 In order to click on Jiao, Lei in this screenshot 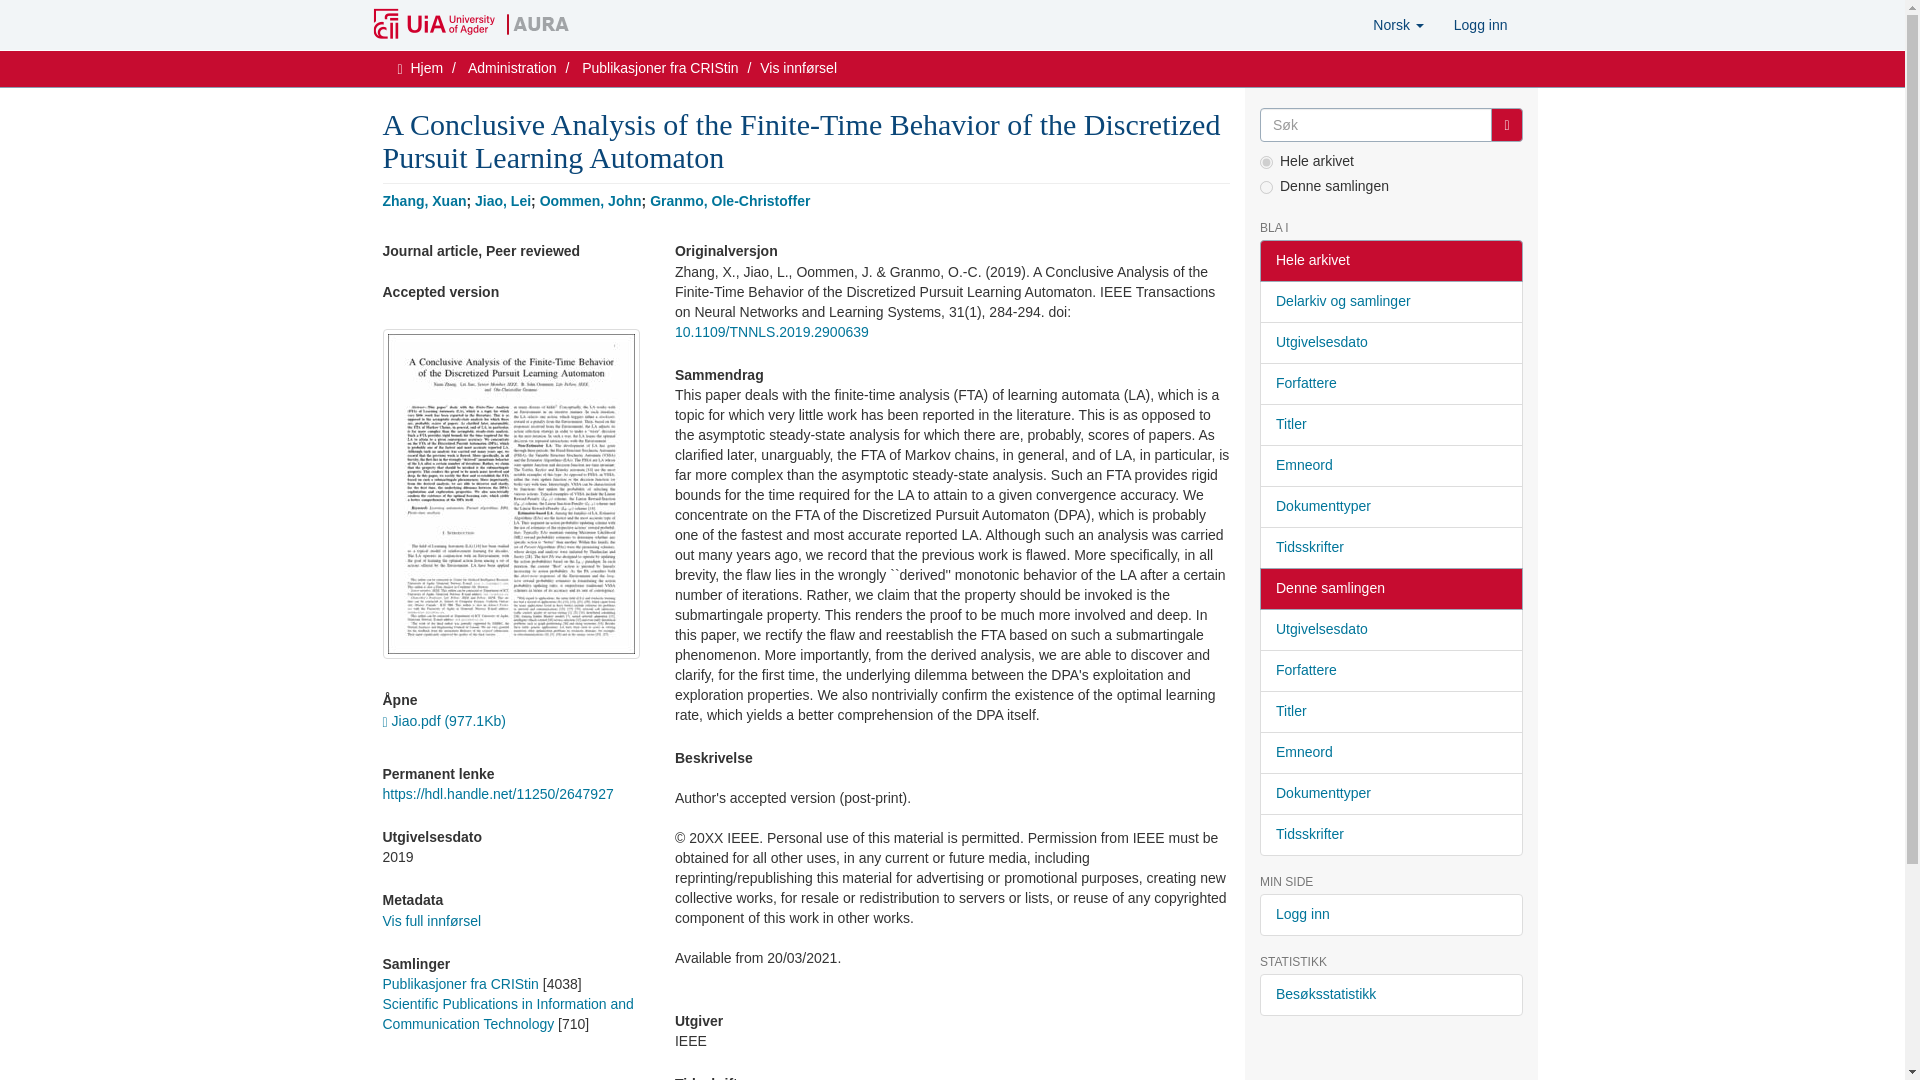, I will do `click(502, 201)`.